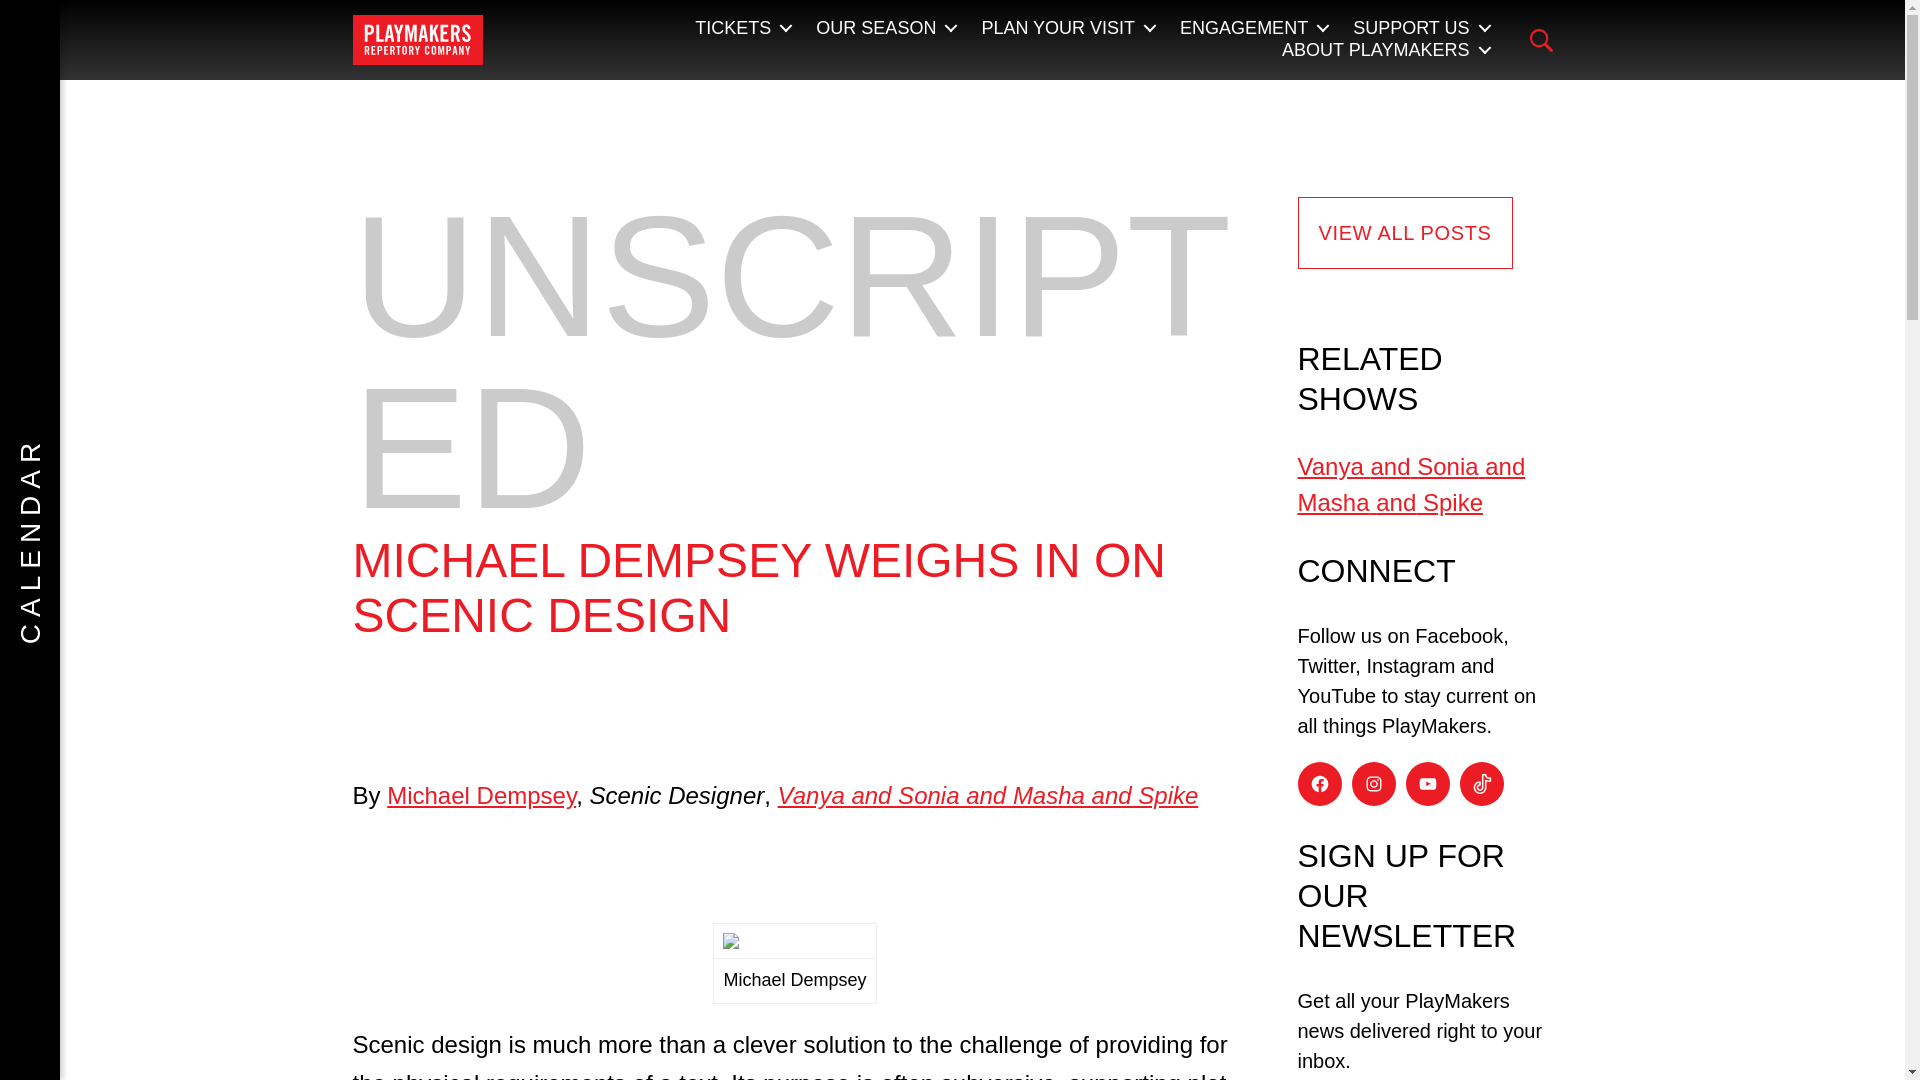 The width and height of the screenshot is (1920, 1080). What do you see at coordinates (1068, 28) in the screenshot?
I see `PLAN YOUR VISIT` at bounding box center [1068, 28].